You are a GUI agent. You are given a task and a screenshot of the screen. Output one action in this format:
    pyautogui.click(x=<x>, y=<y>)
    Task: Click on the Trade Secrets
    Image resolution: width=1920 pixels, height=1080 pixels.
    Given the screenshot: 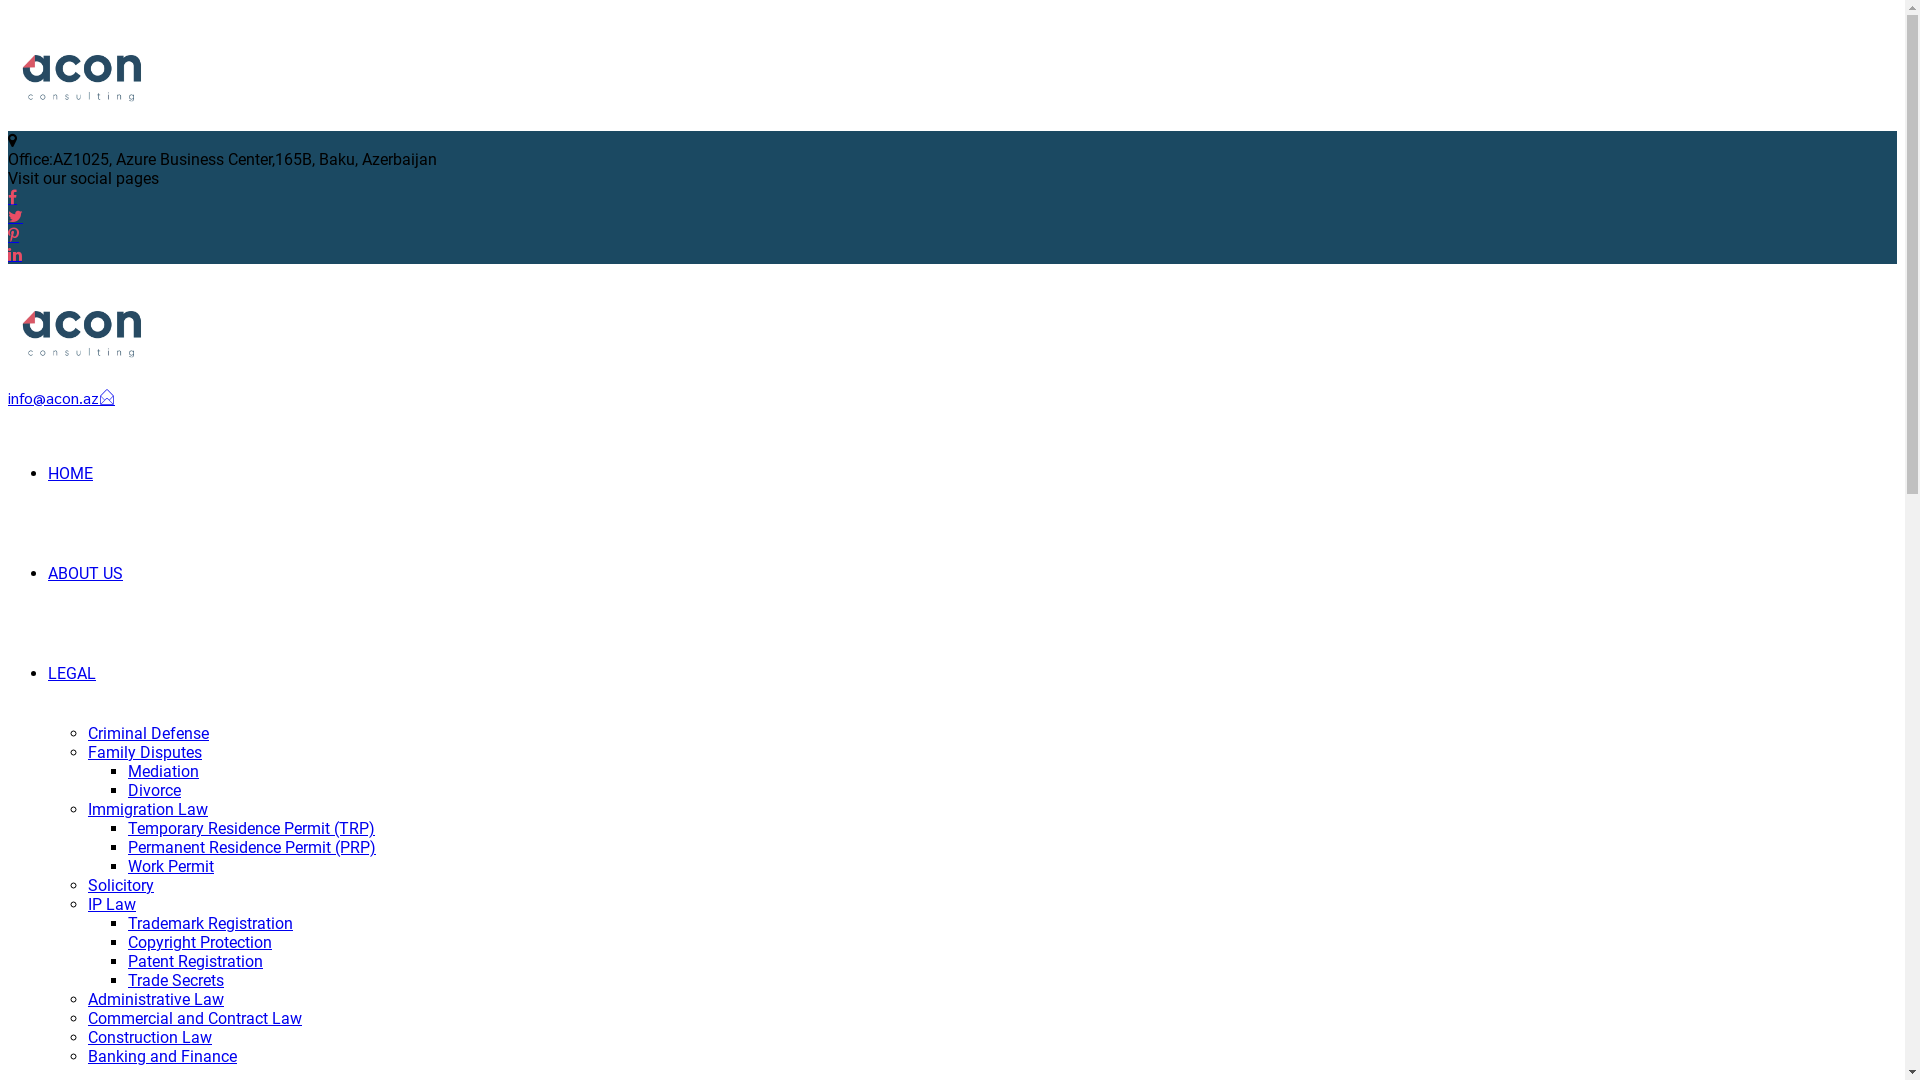 What is the action you would take?
    pyautogui.click(x=176, y=980)
    